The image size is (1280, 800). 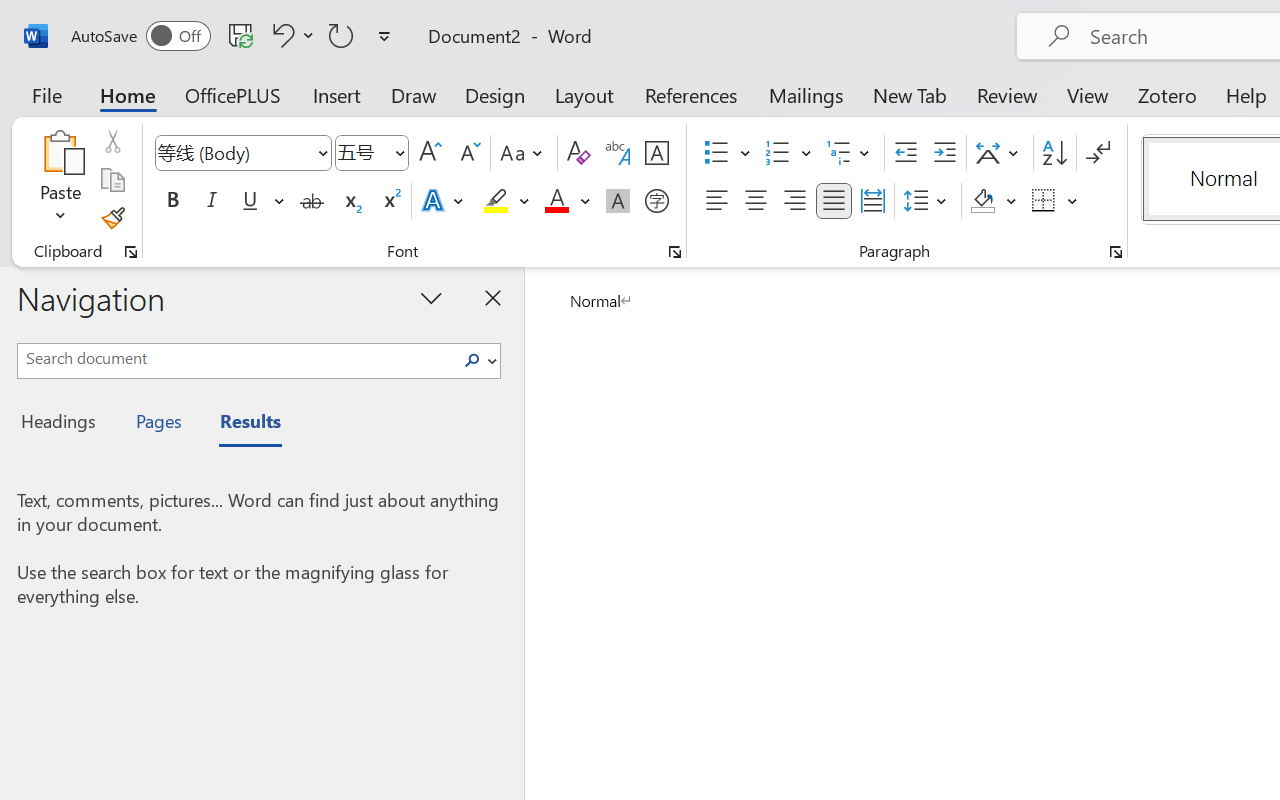 I want to click on Line and Paragraph Spacing, so click(x=928, y=201).